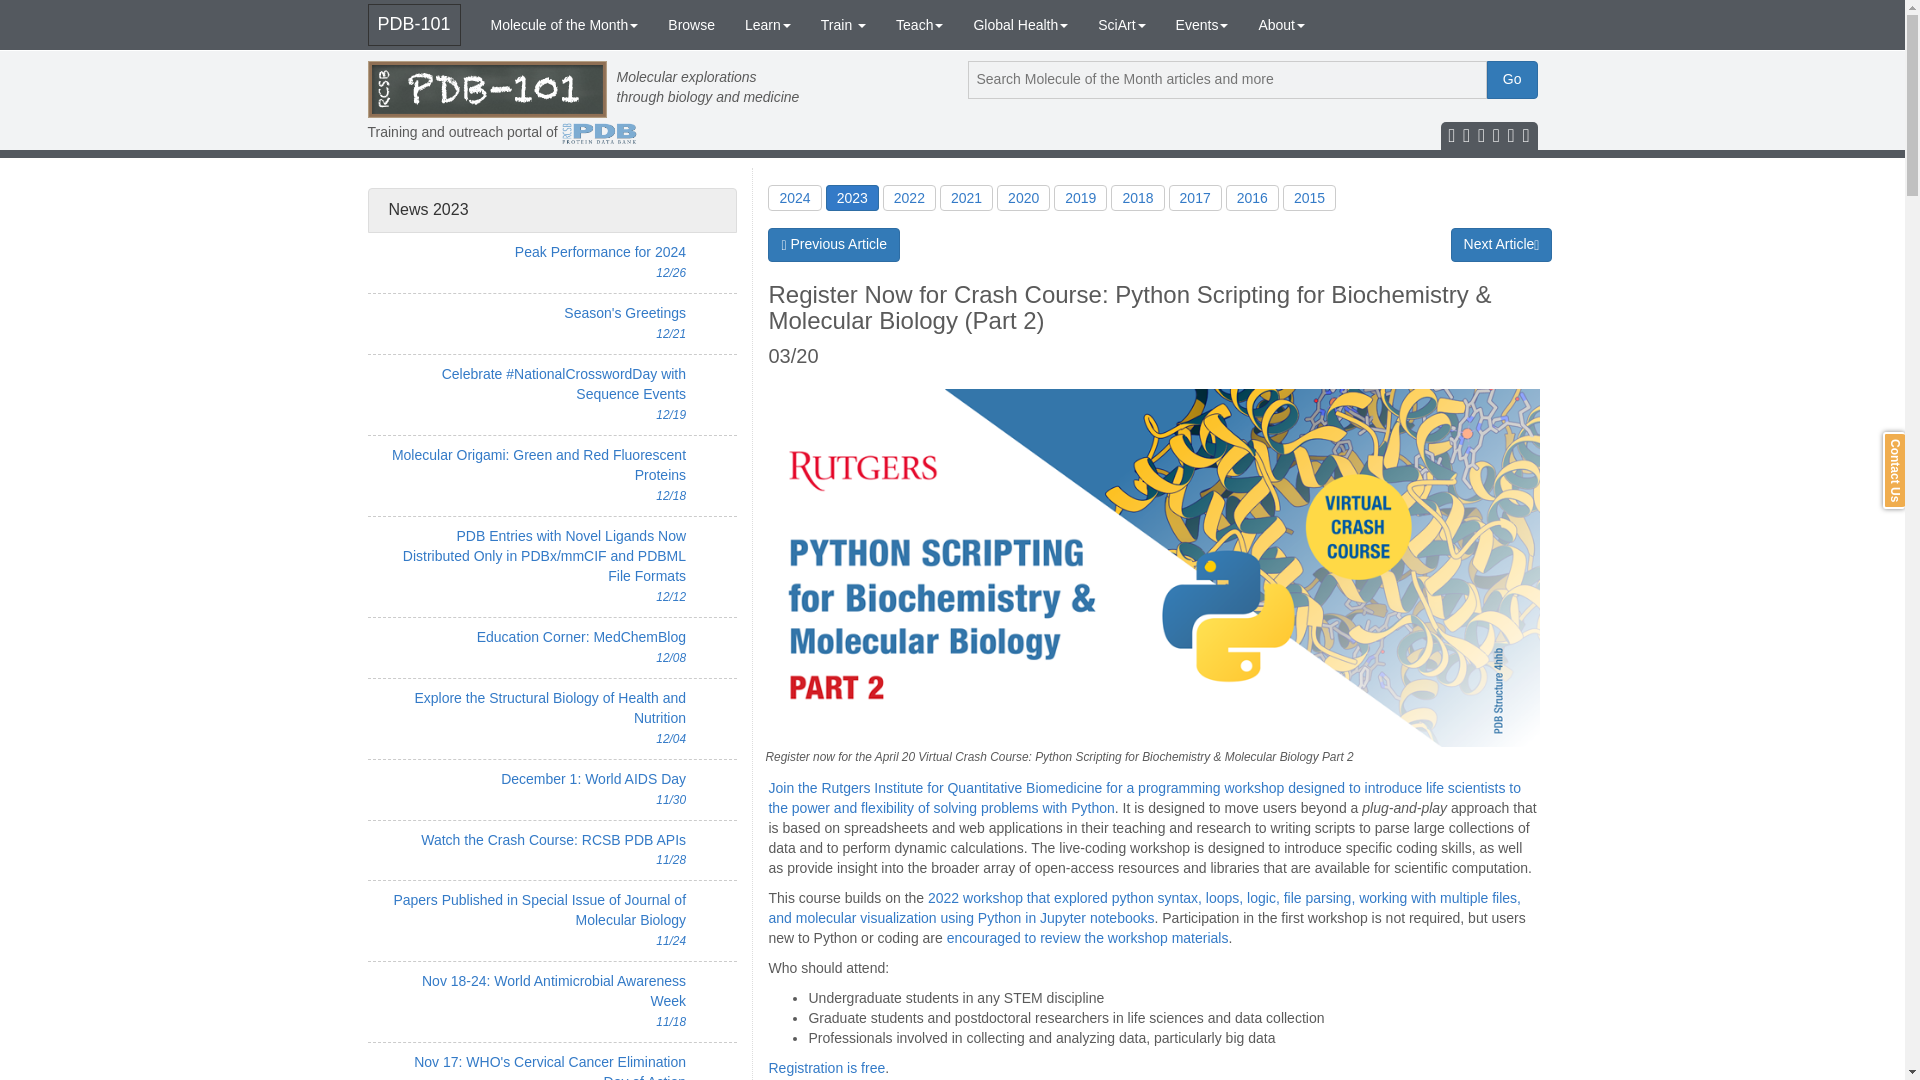 Image resolution: width=1920 pixels, height=1080 pixels. What do you see at coordinates (1020, 24) in the screenshot?
I see `Global Health` at bounding box center [1020, 24].